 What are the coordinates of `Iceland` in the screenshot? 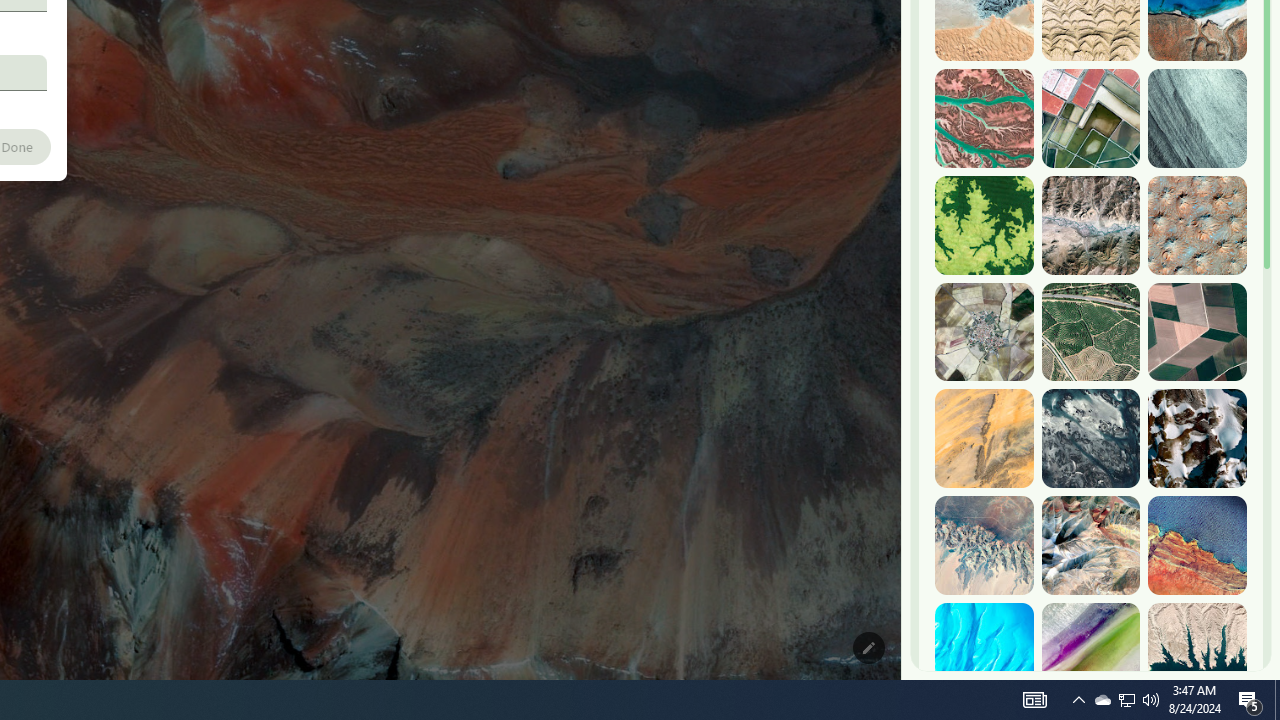 It's located at (1197, 119).